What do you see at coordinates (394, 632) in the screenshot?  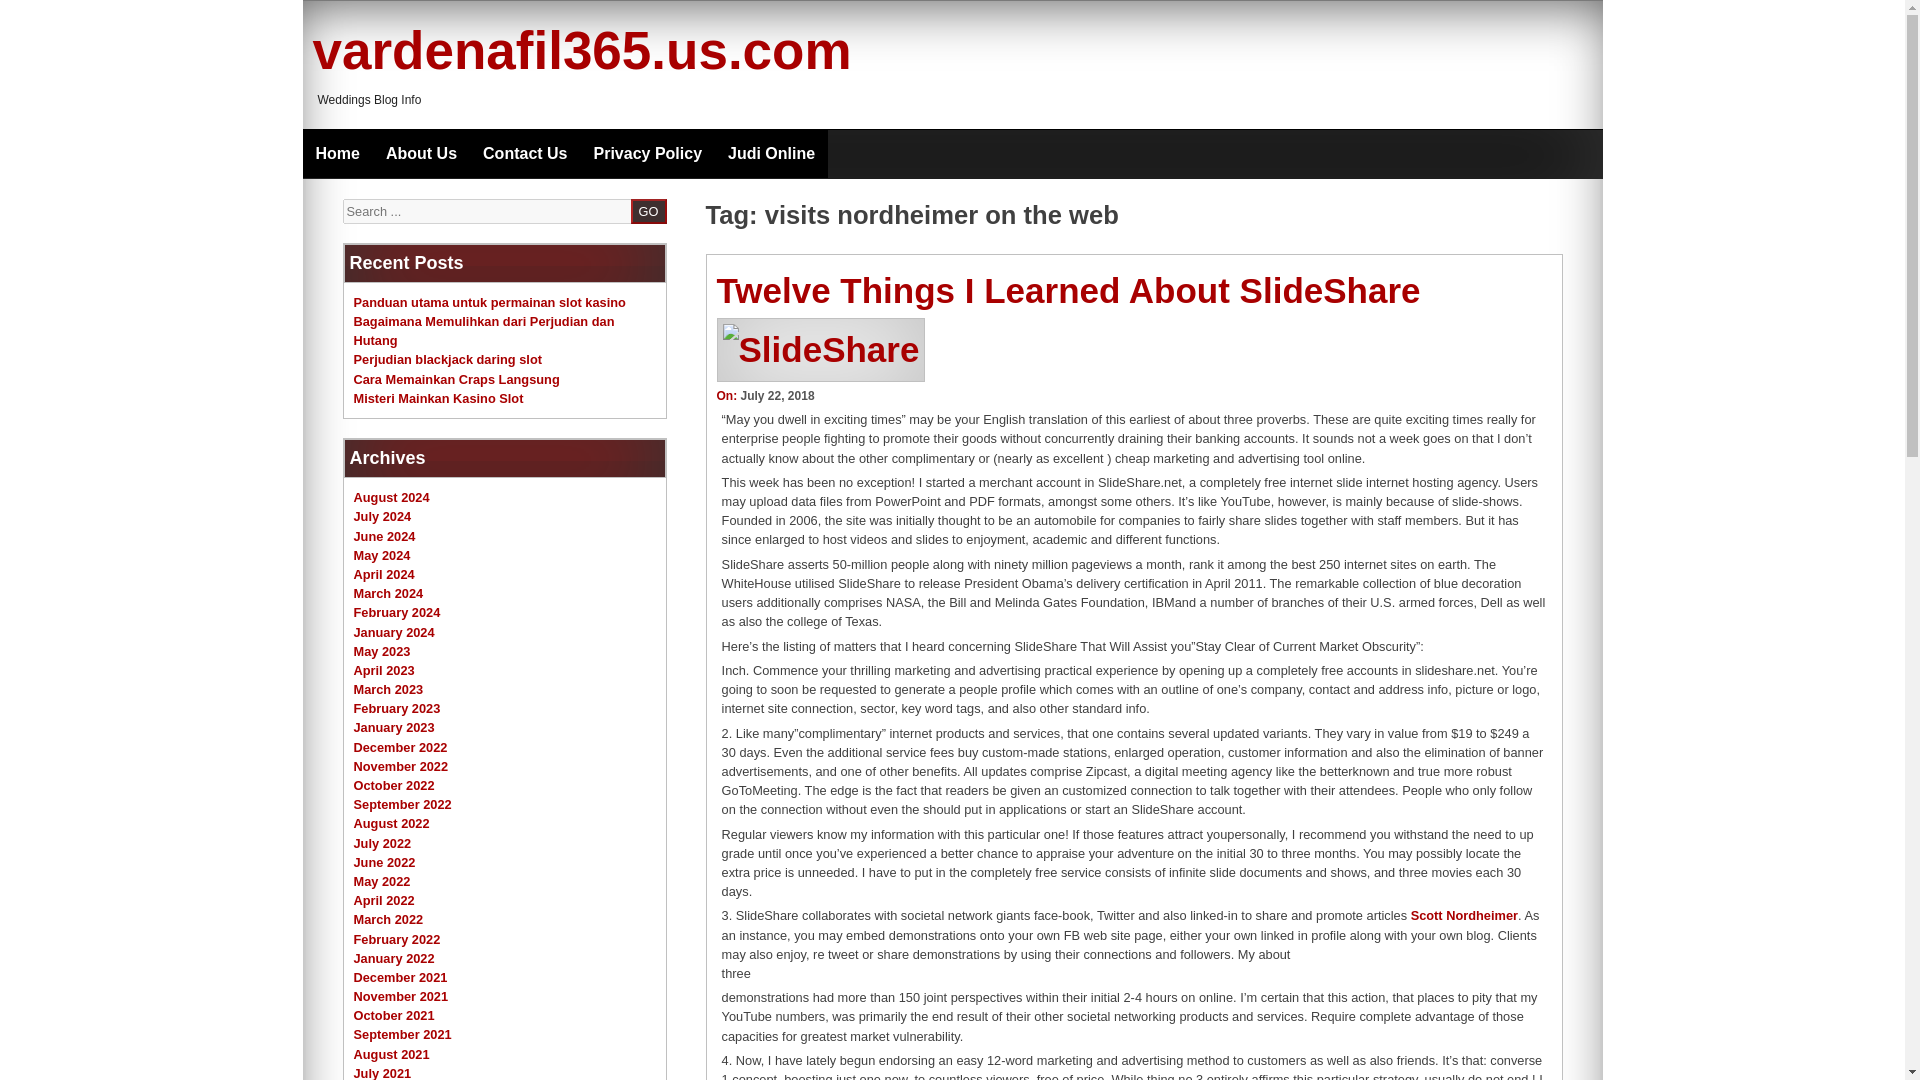 I see `January 2024` at bounding box center [394, 632].